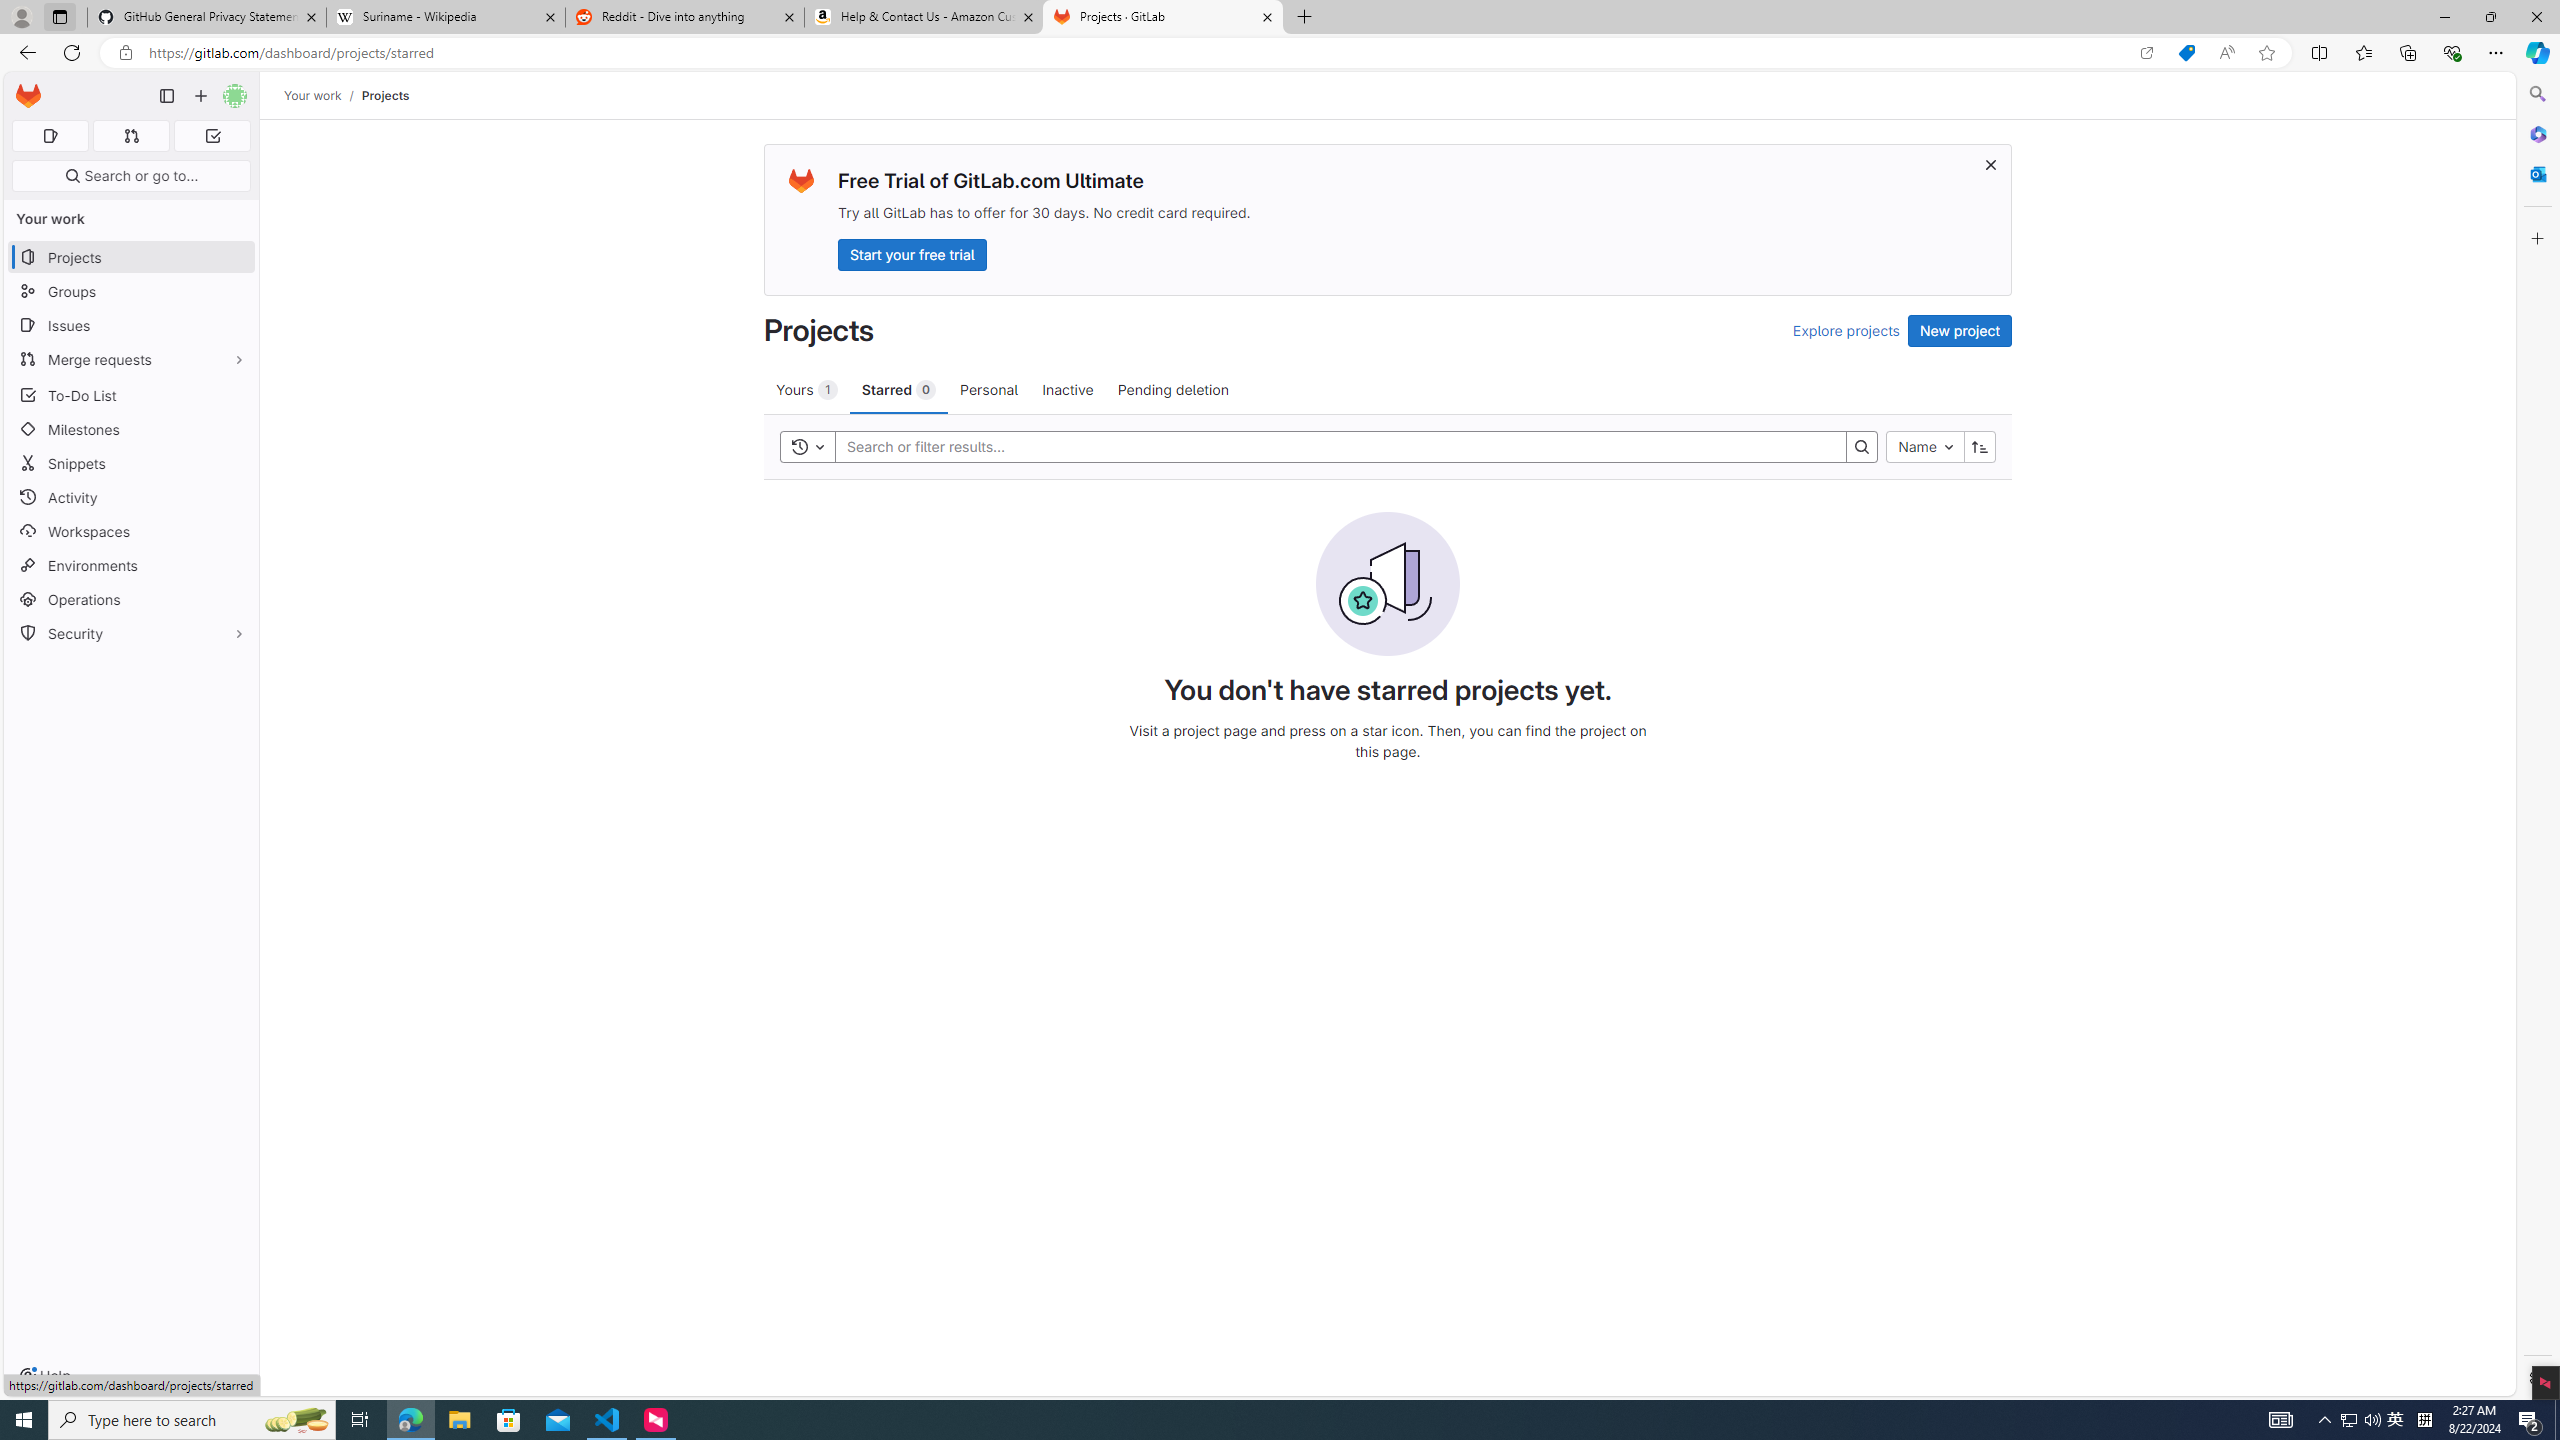 The height and width of the screenshot is (1440, 2560). What do you see at coordinates (200, 96) in the screenshot?
I see `Create new...` at bounding box center [200, 96].